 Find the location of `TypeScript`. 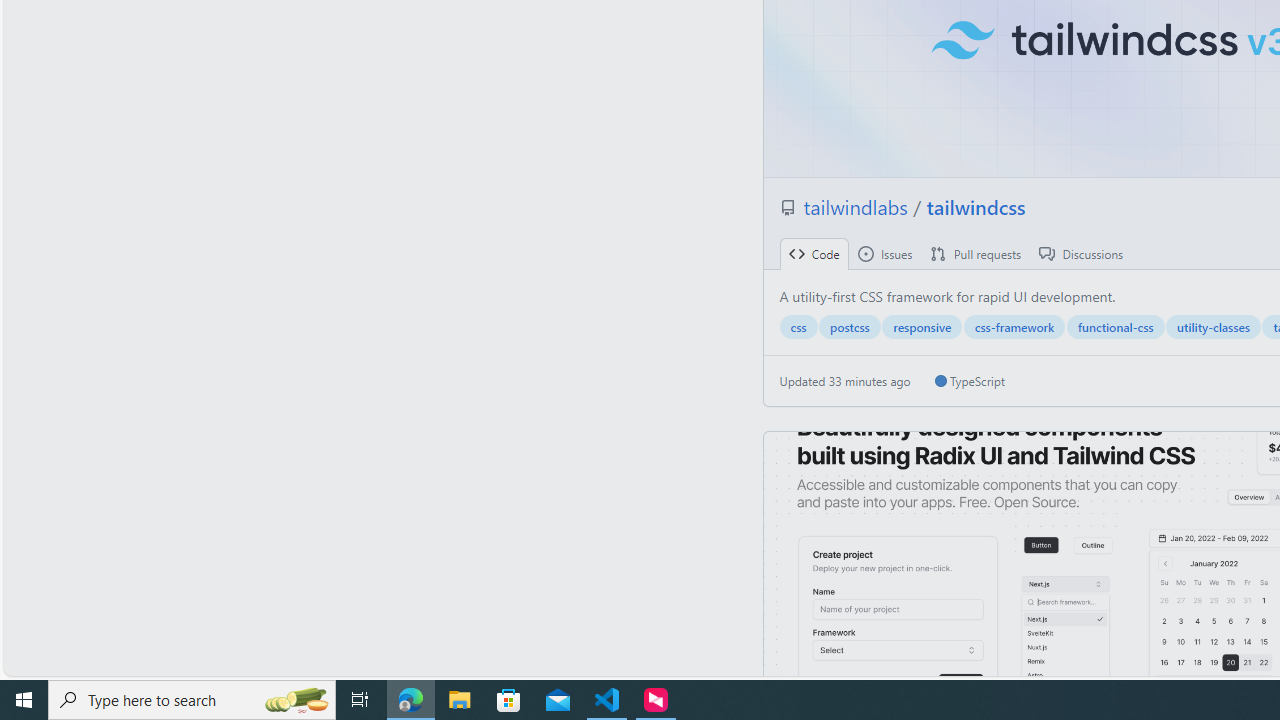

TypeScript is located at coordinates (969, 381).